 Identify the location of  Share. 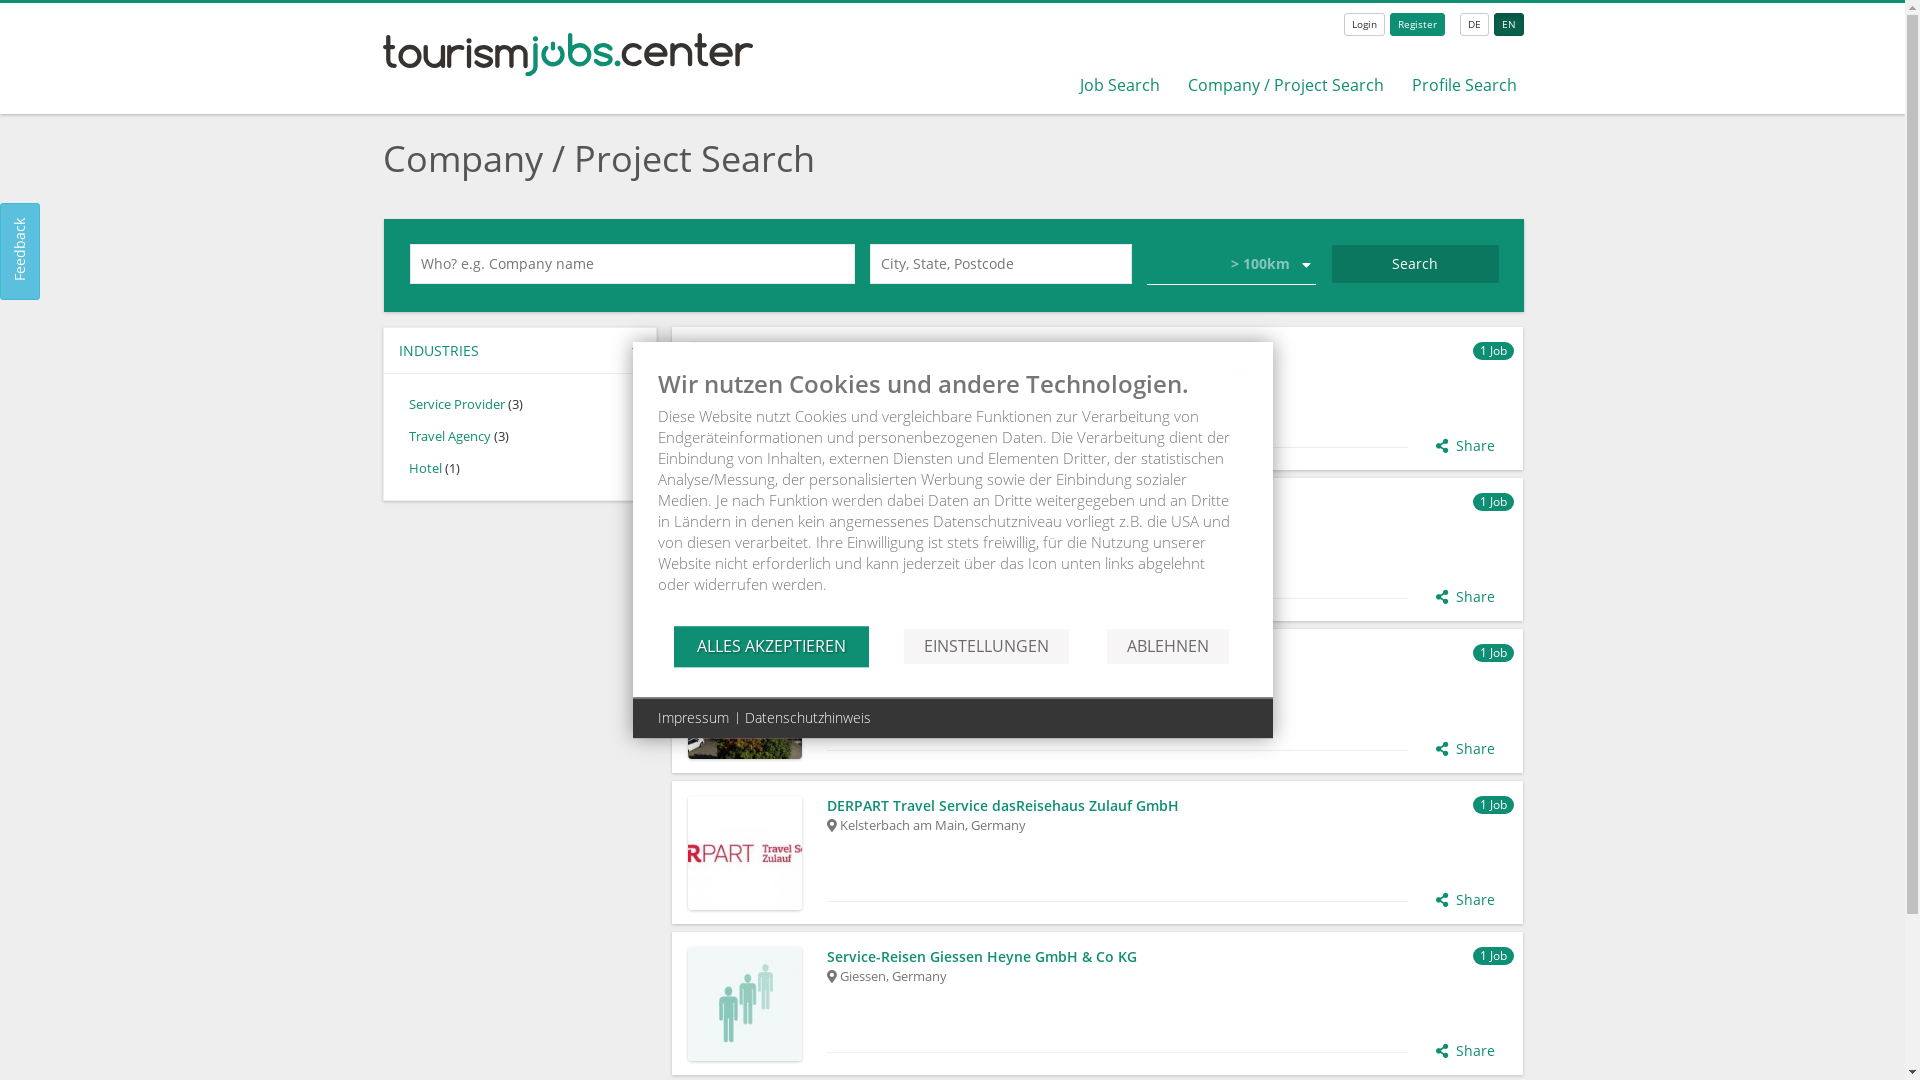
(1466, 597).